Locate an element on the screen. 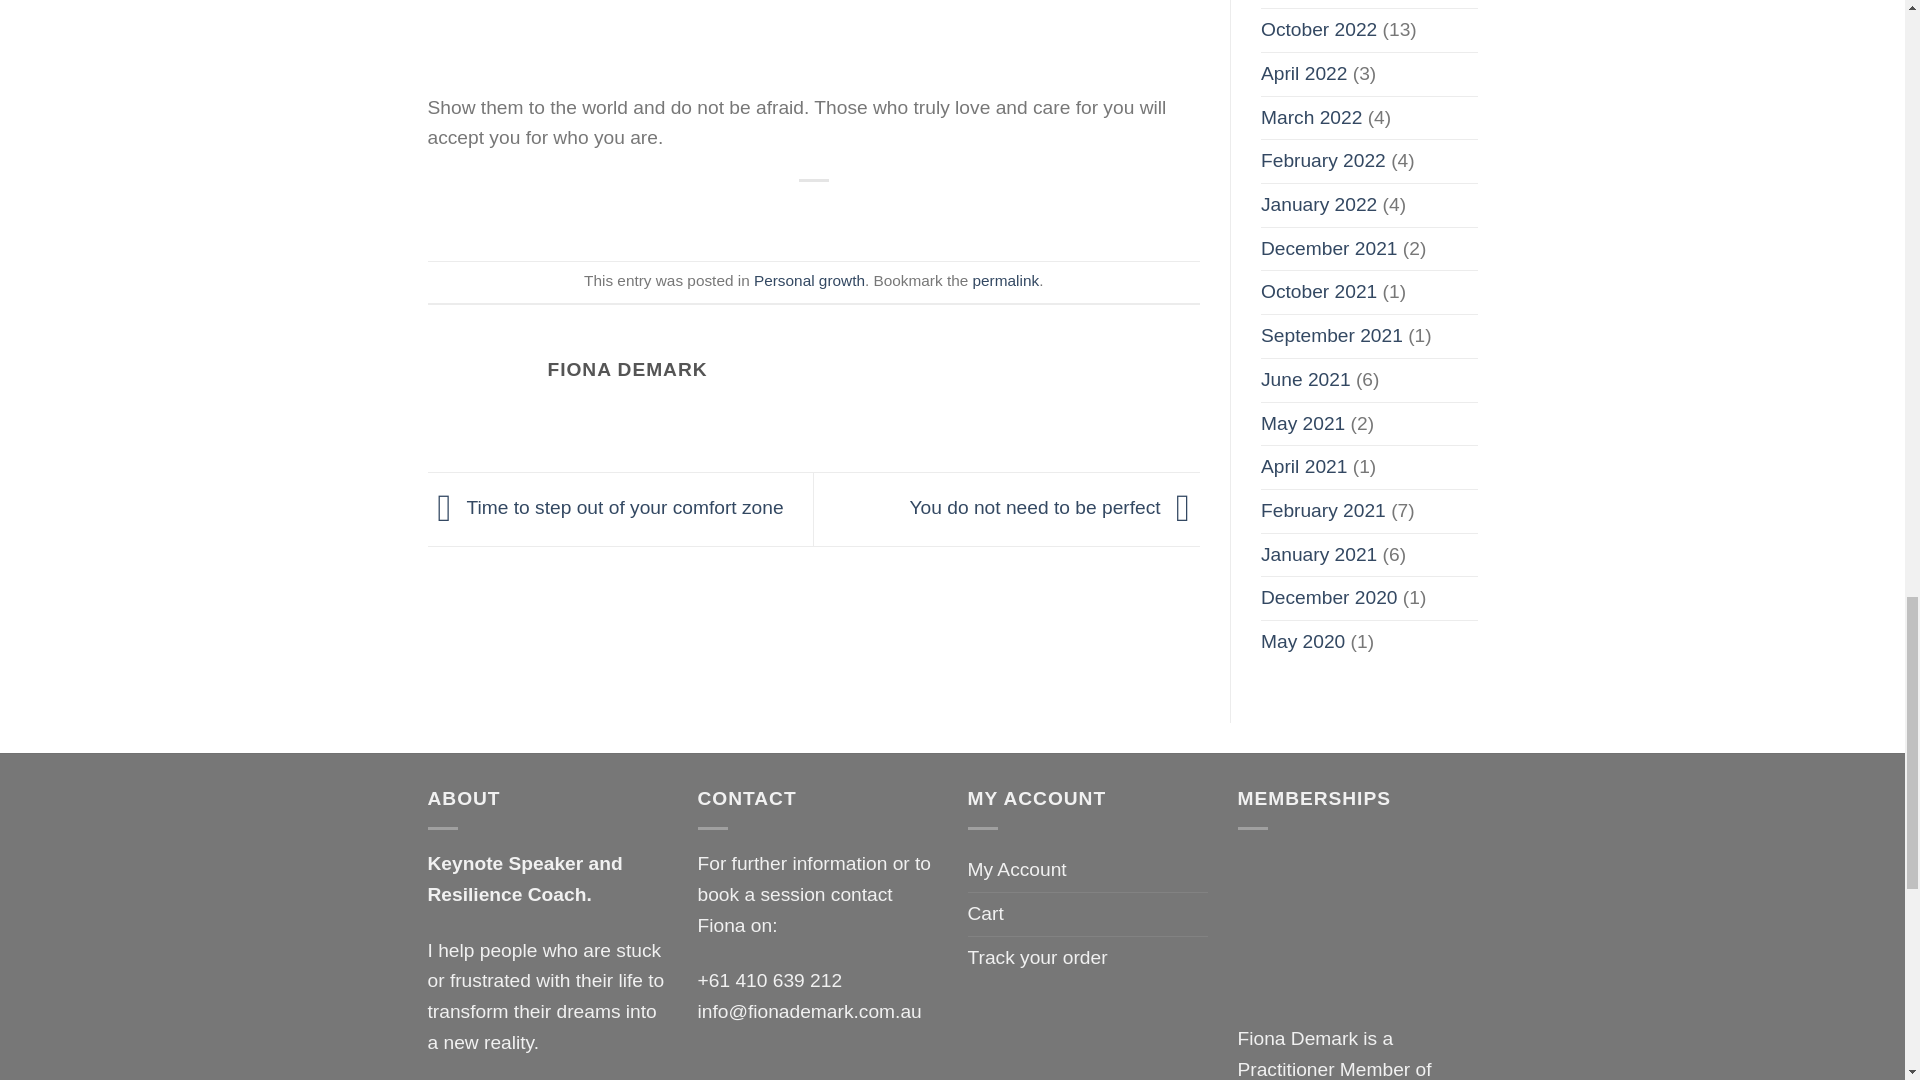 Image resolution: width=1920 pixels, height=1080 pixels. Personal growth is located at coordinates (810, 280).